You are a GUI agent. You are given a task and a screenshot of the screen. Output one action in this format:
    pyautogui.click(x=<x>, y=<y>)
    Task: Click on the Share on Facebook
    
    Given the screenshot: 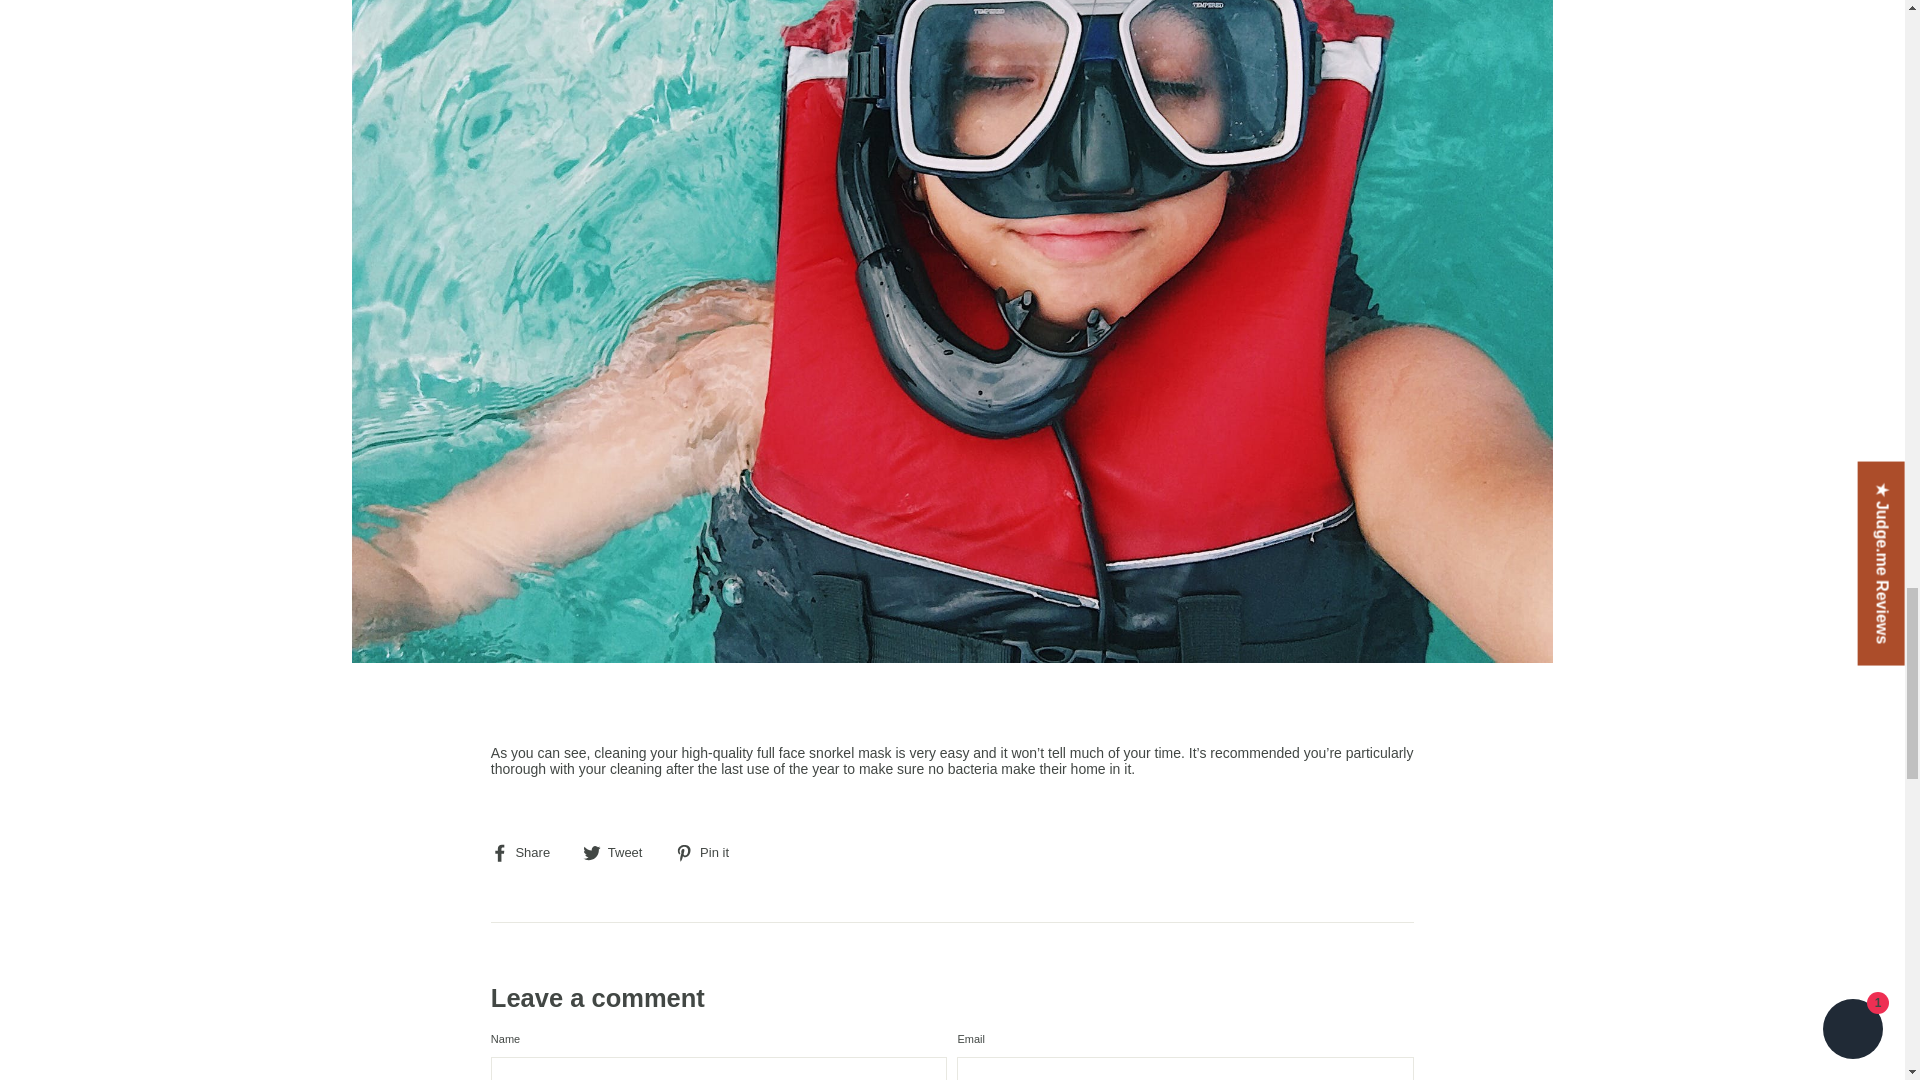 What is the action you would take?
    pyautogui.click(x=528, y=852)
    